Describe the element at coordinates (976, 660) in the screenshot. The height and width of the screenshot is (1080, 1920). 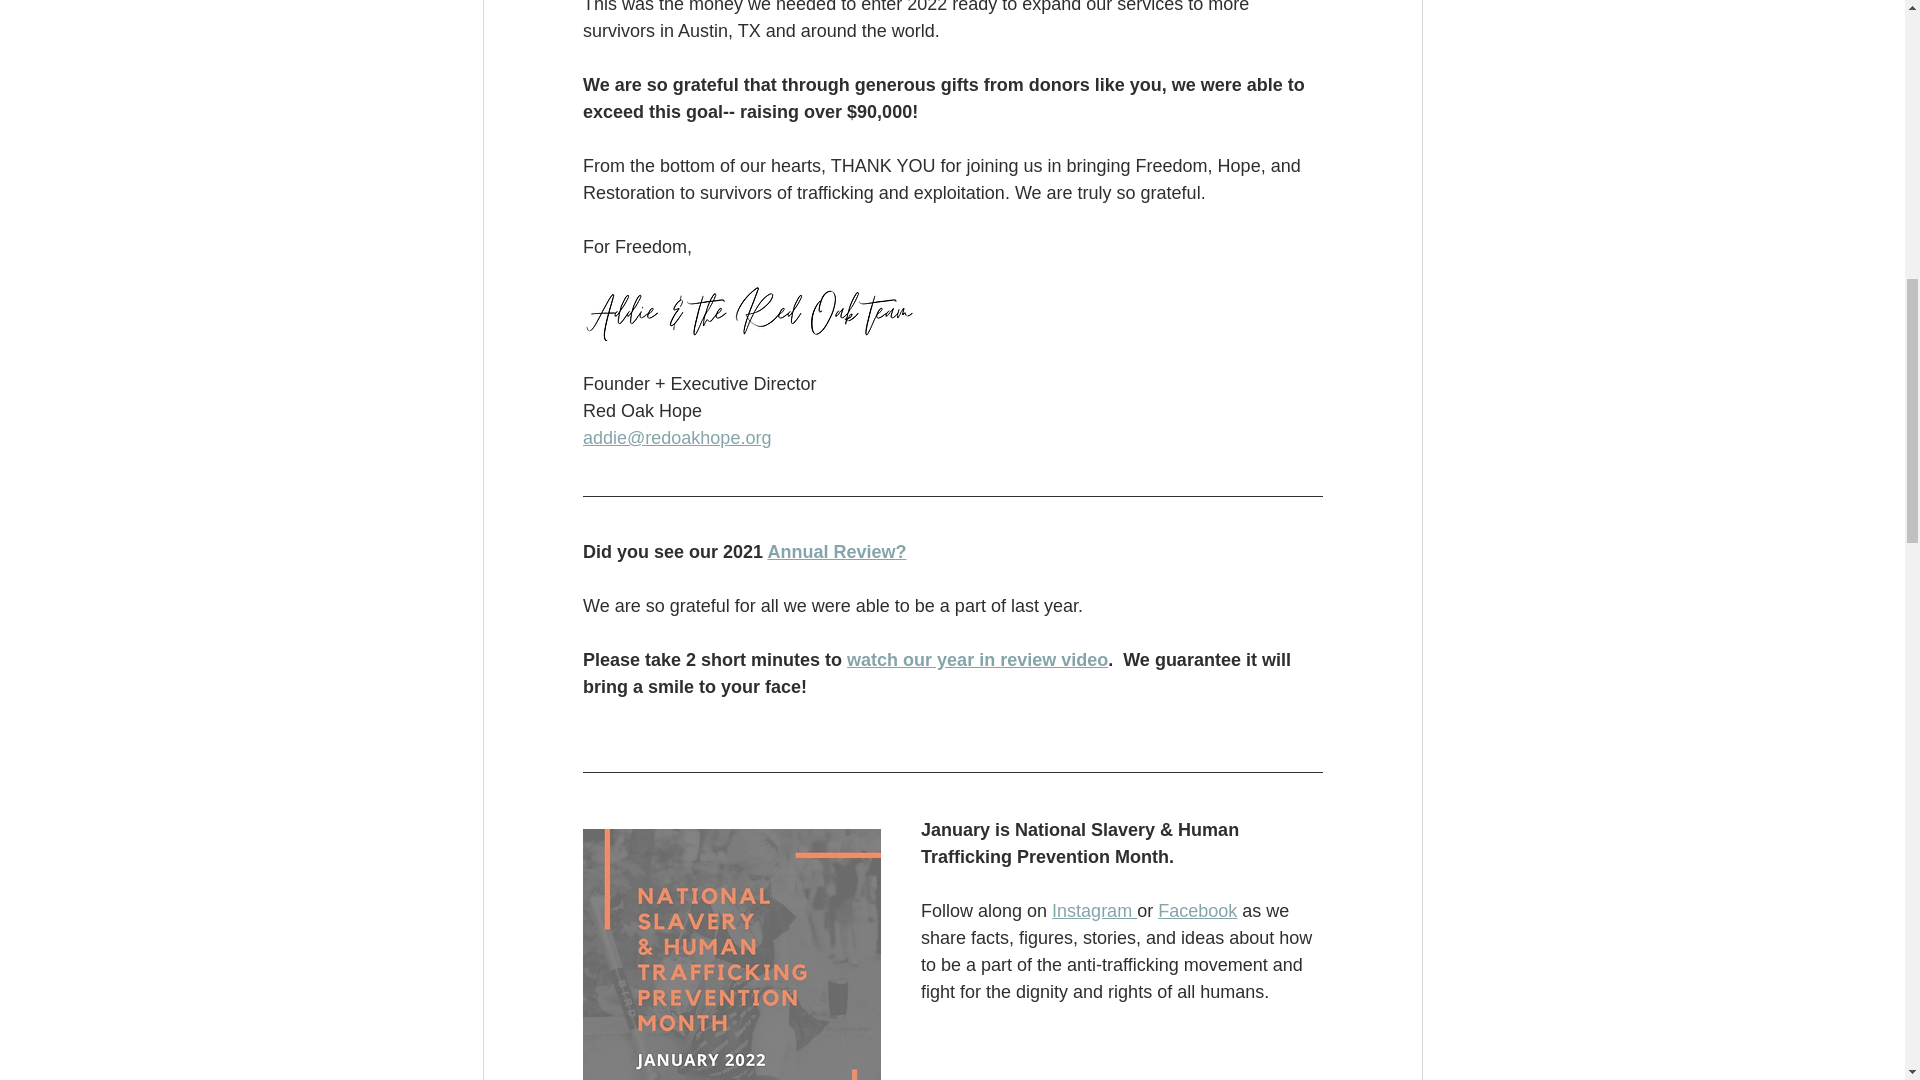
I see `watch our year in review video` at that location.